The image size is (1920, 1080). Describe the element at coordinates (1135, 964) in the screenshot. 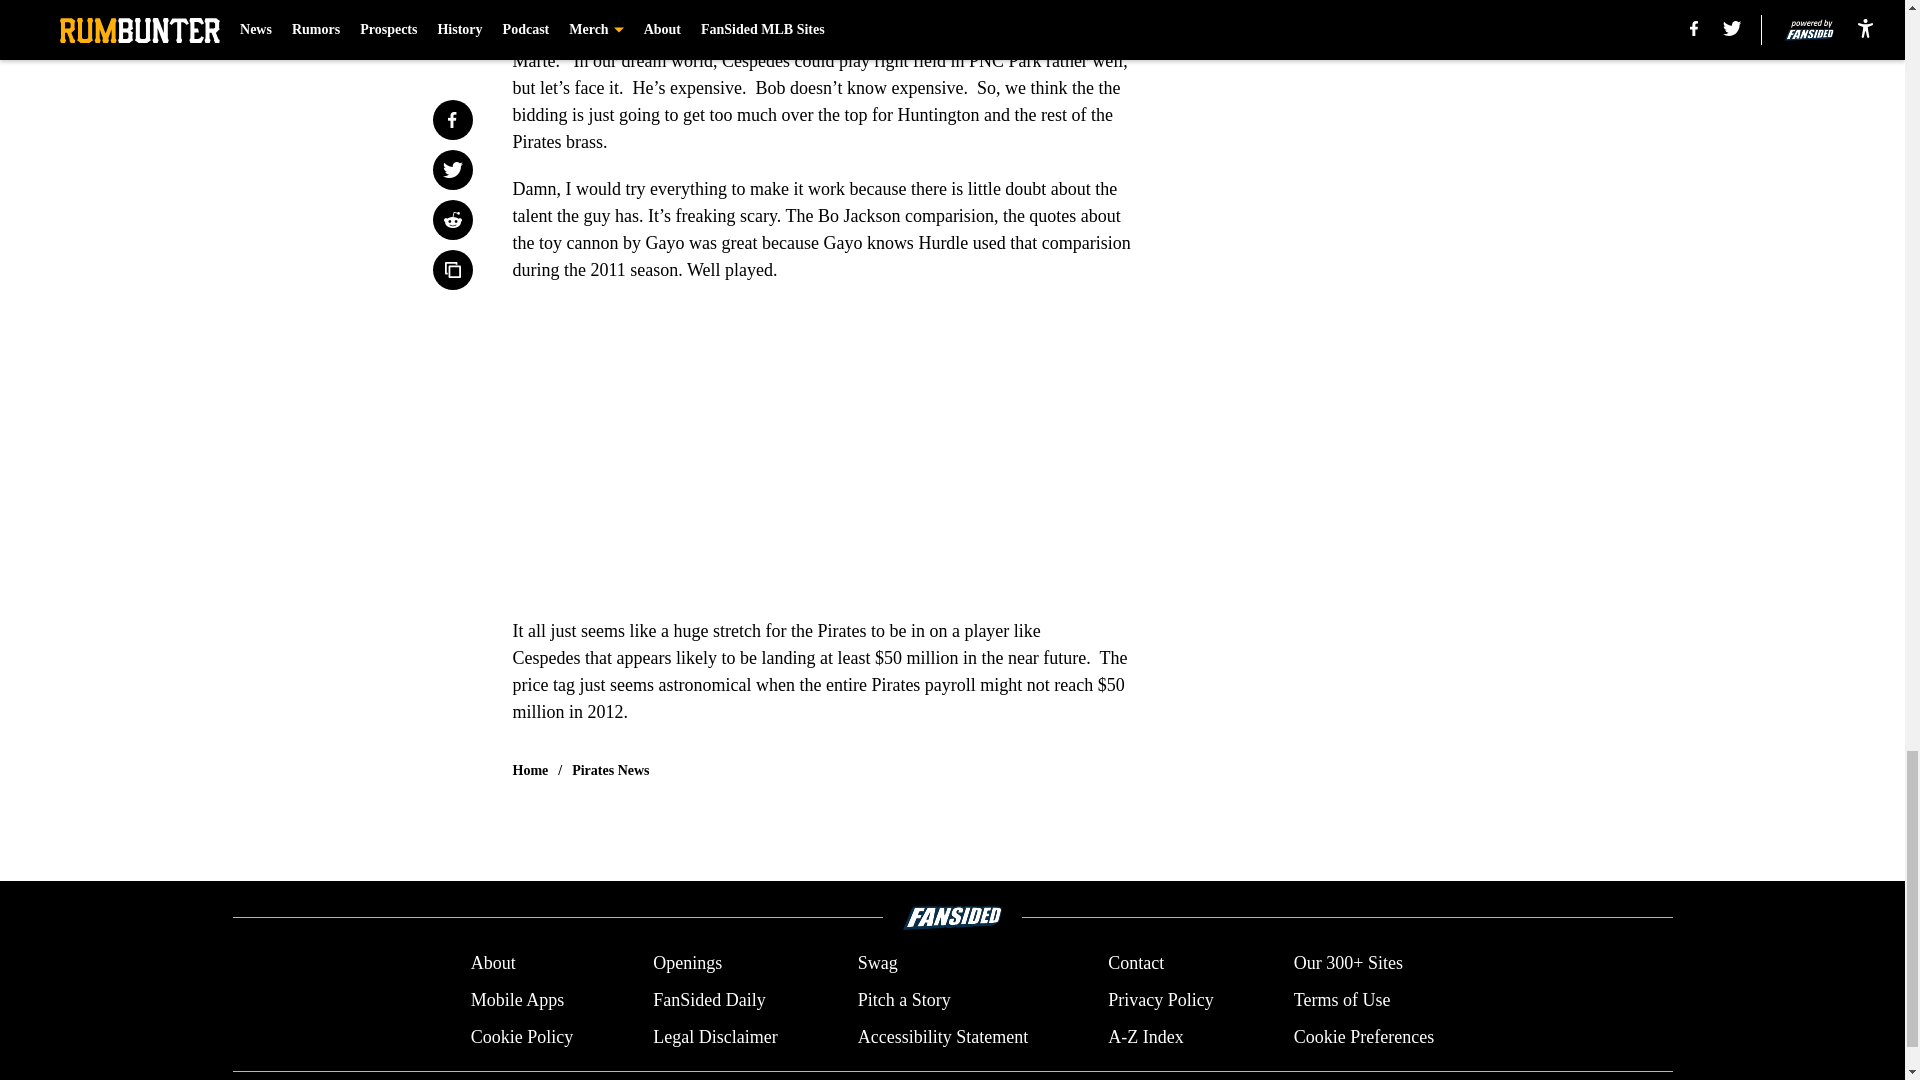

I see `Contact` at that location.